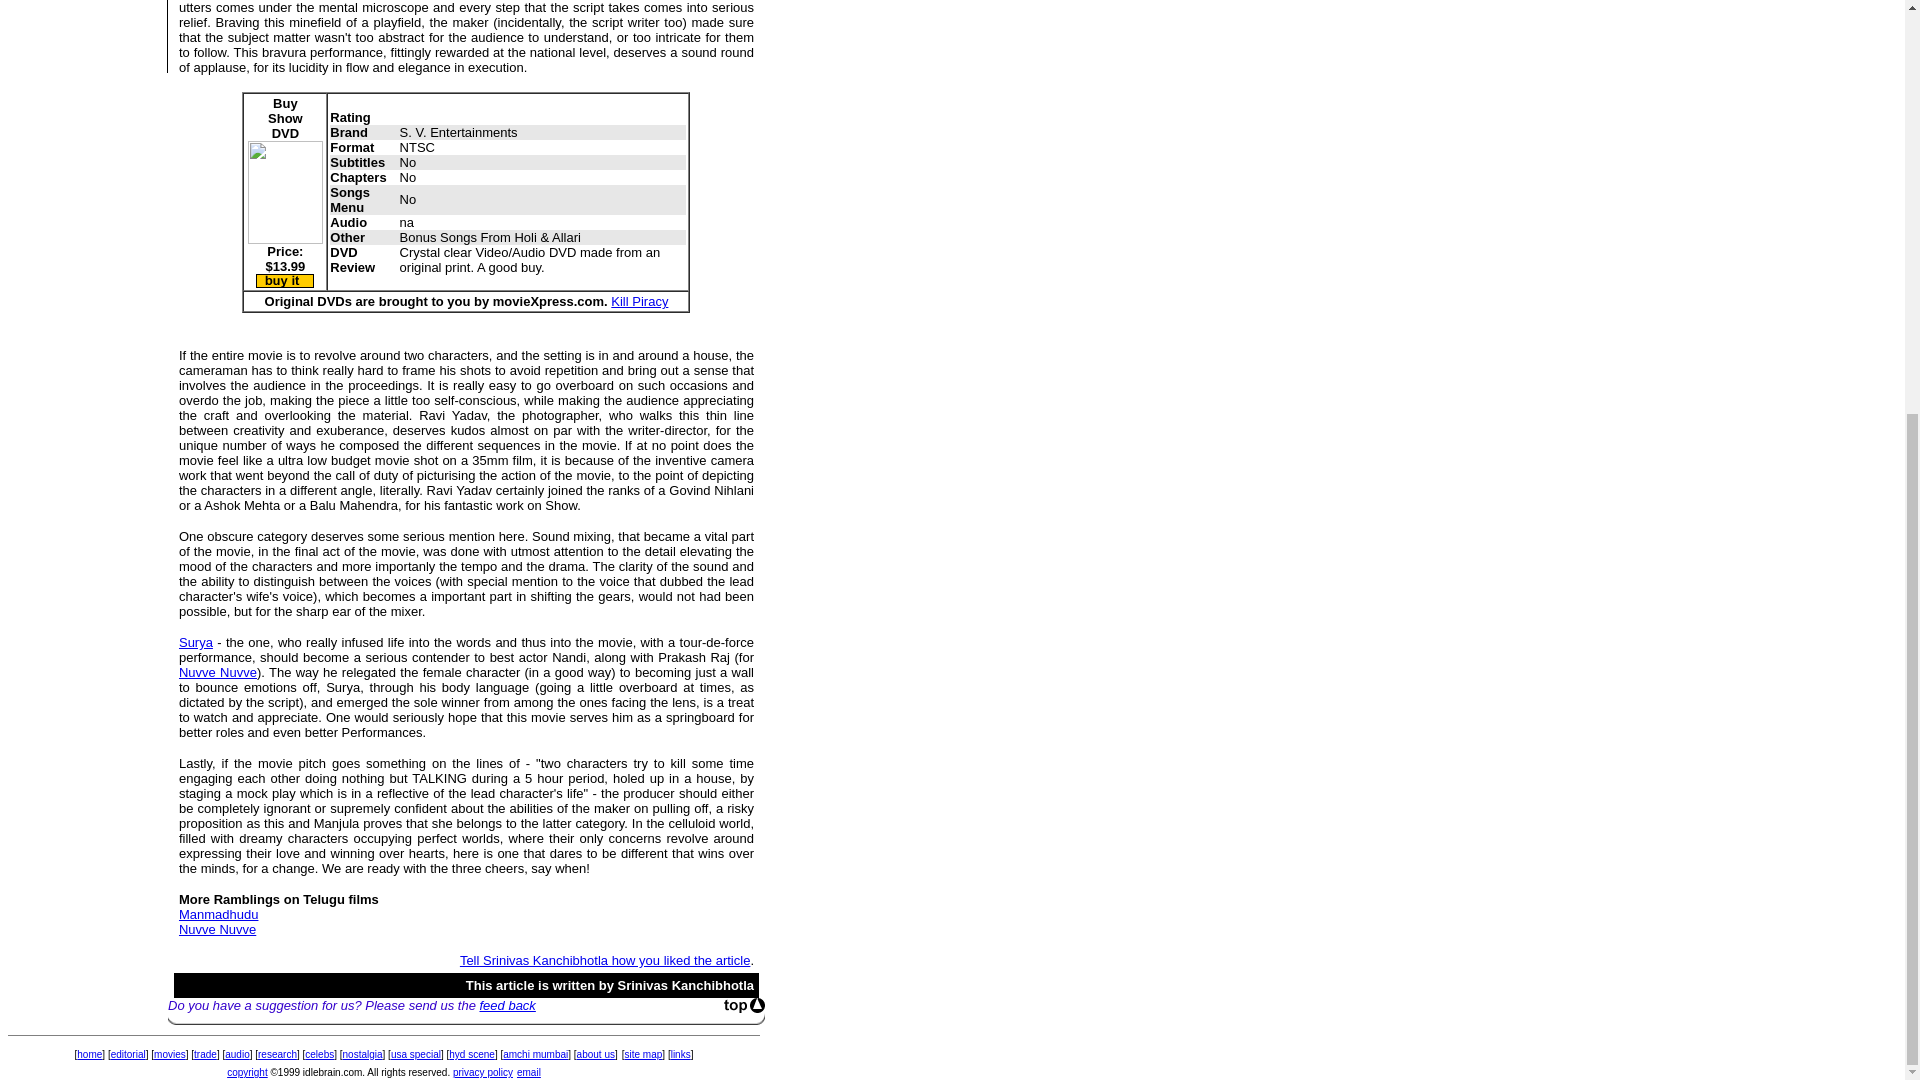 Image resolution: width=1920 pixels, height=1080 pixels. Describe the element at coordinates (320, 1054) in the screenshot. I see `celebs` at that location.